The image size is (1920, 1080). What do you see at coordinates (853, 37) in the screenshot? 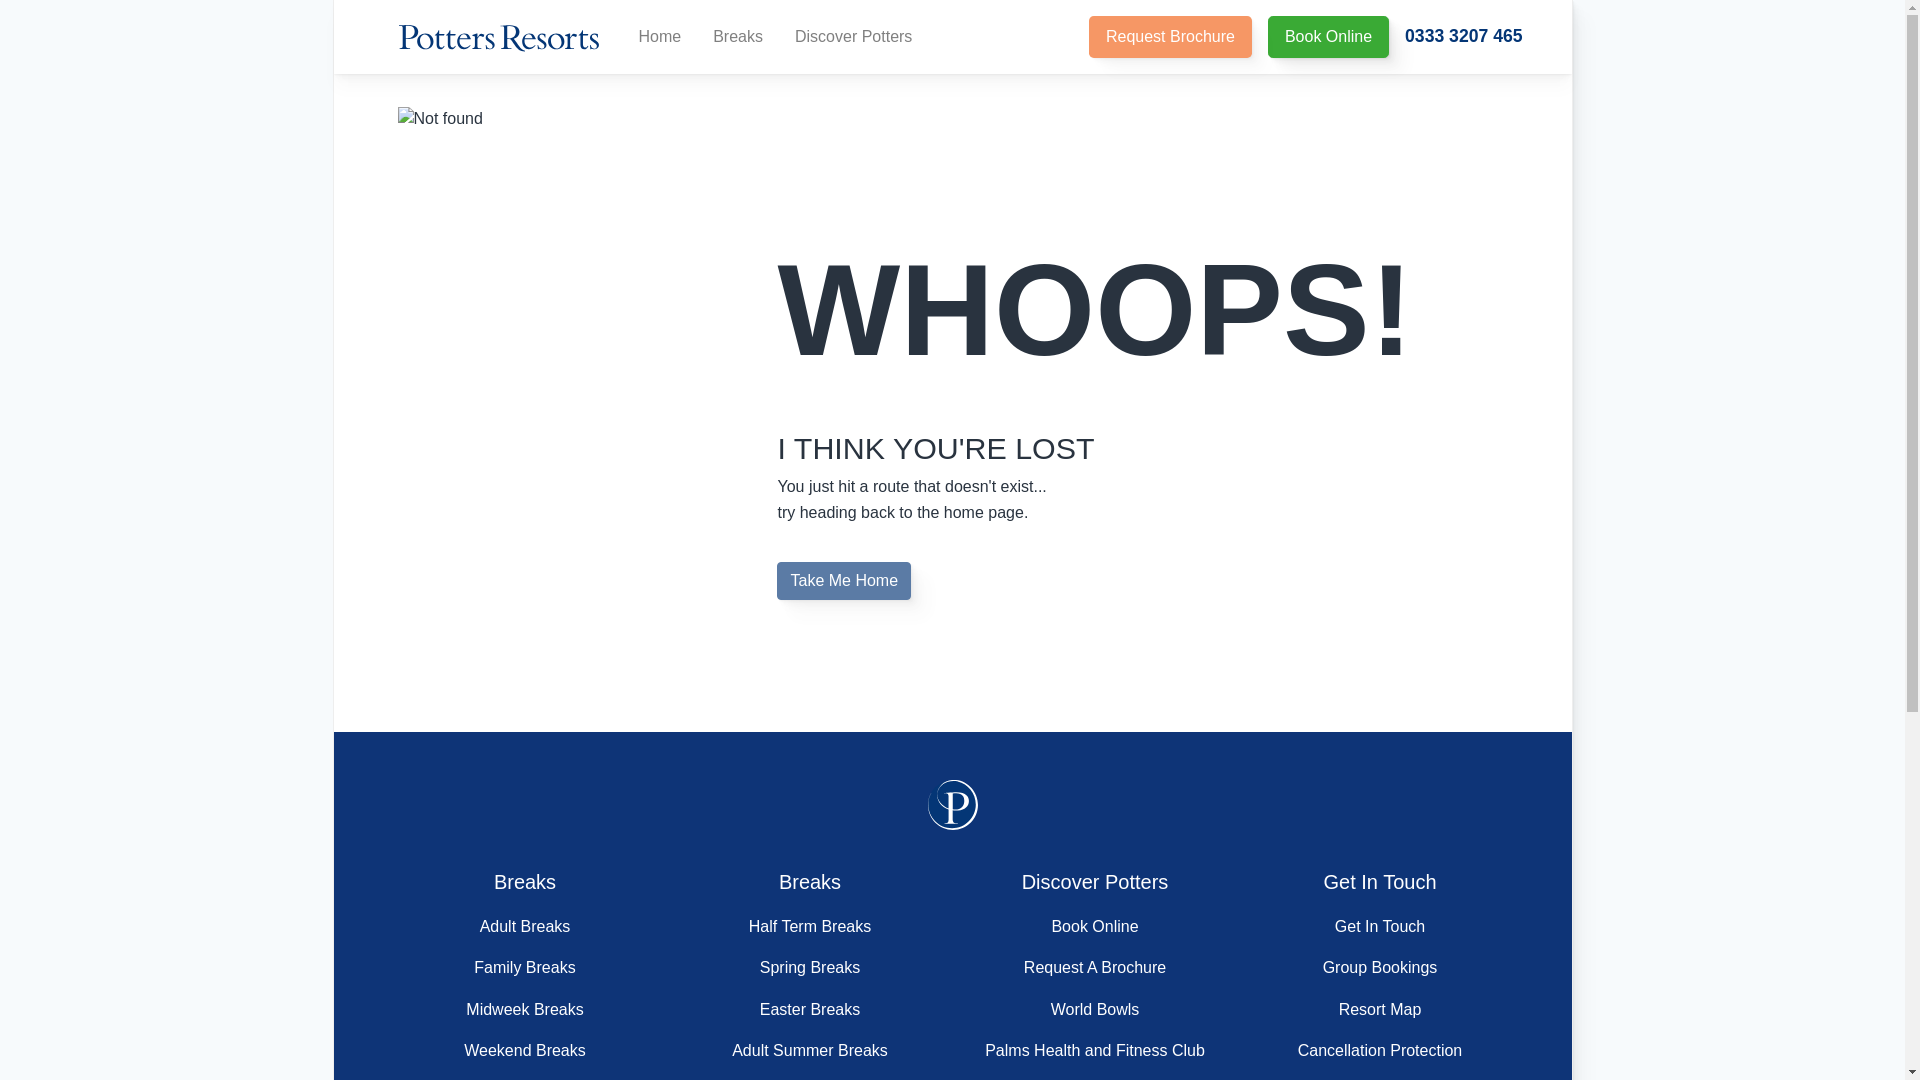
I see `Discover Potters` at bounding box center [853, 37].